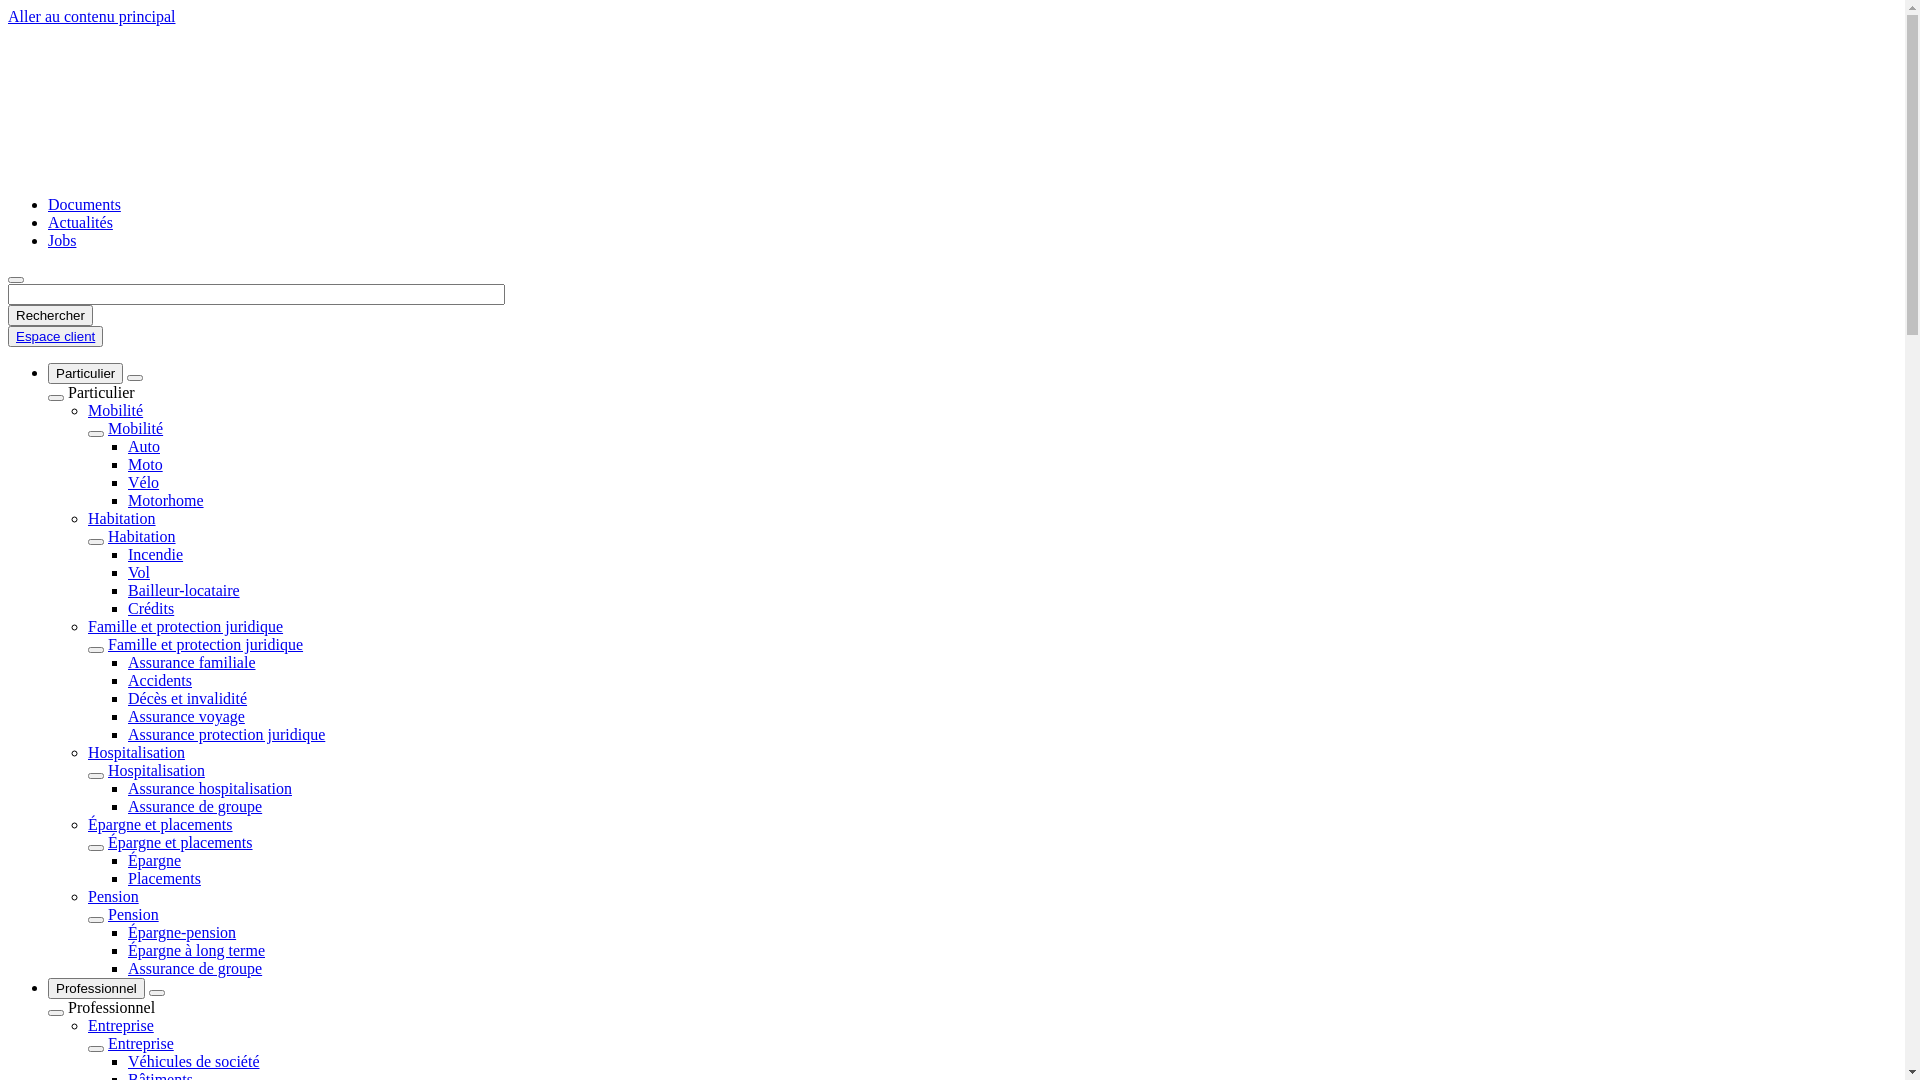 The width and height of the screenshot is (1920, 1080). What do you see at coordinates (85, 374) in the screenshot?
I see `Particulier` at bounding box center [85, 374].